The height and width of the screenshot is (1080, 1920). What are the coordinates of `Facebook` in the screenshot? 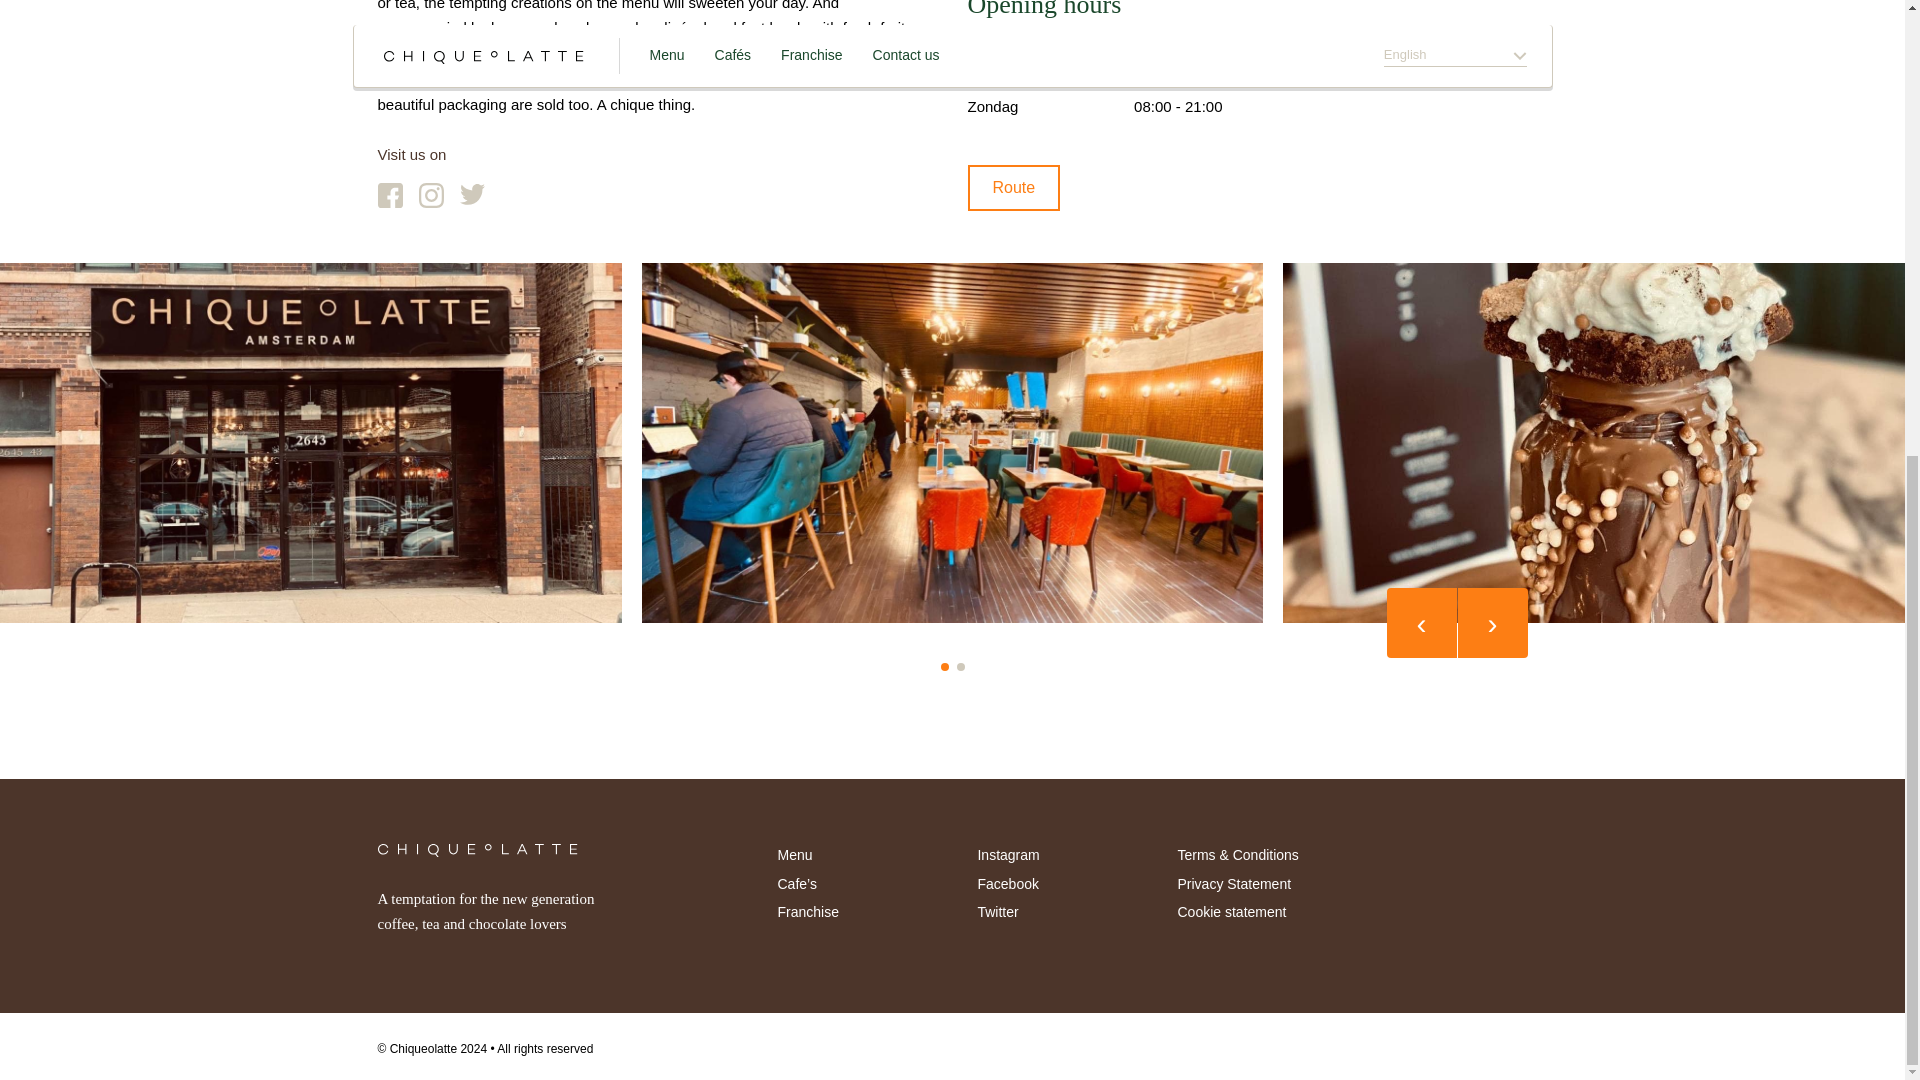 It's located at (1008, 884).